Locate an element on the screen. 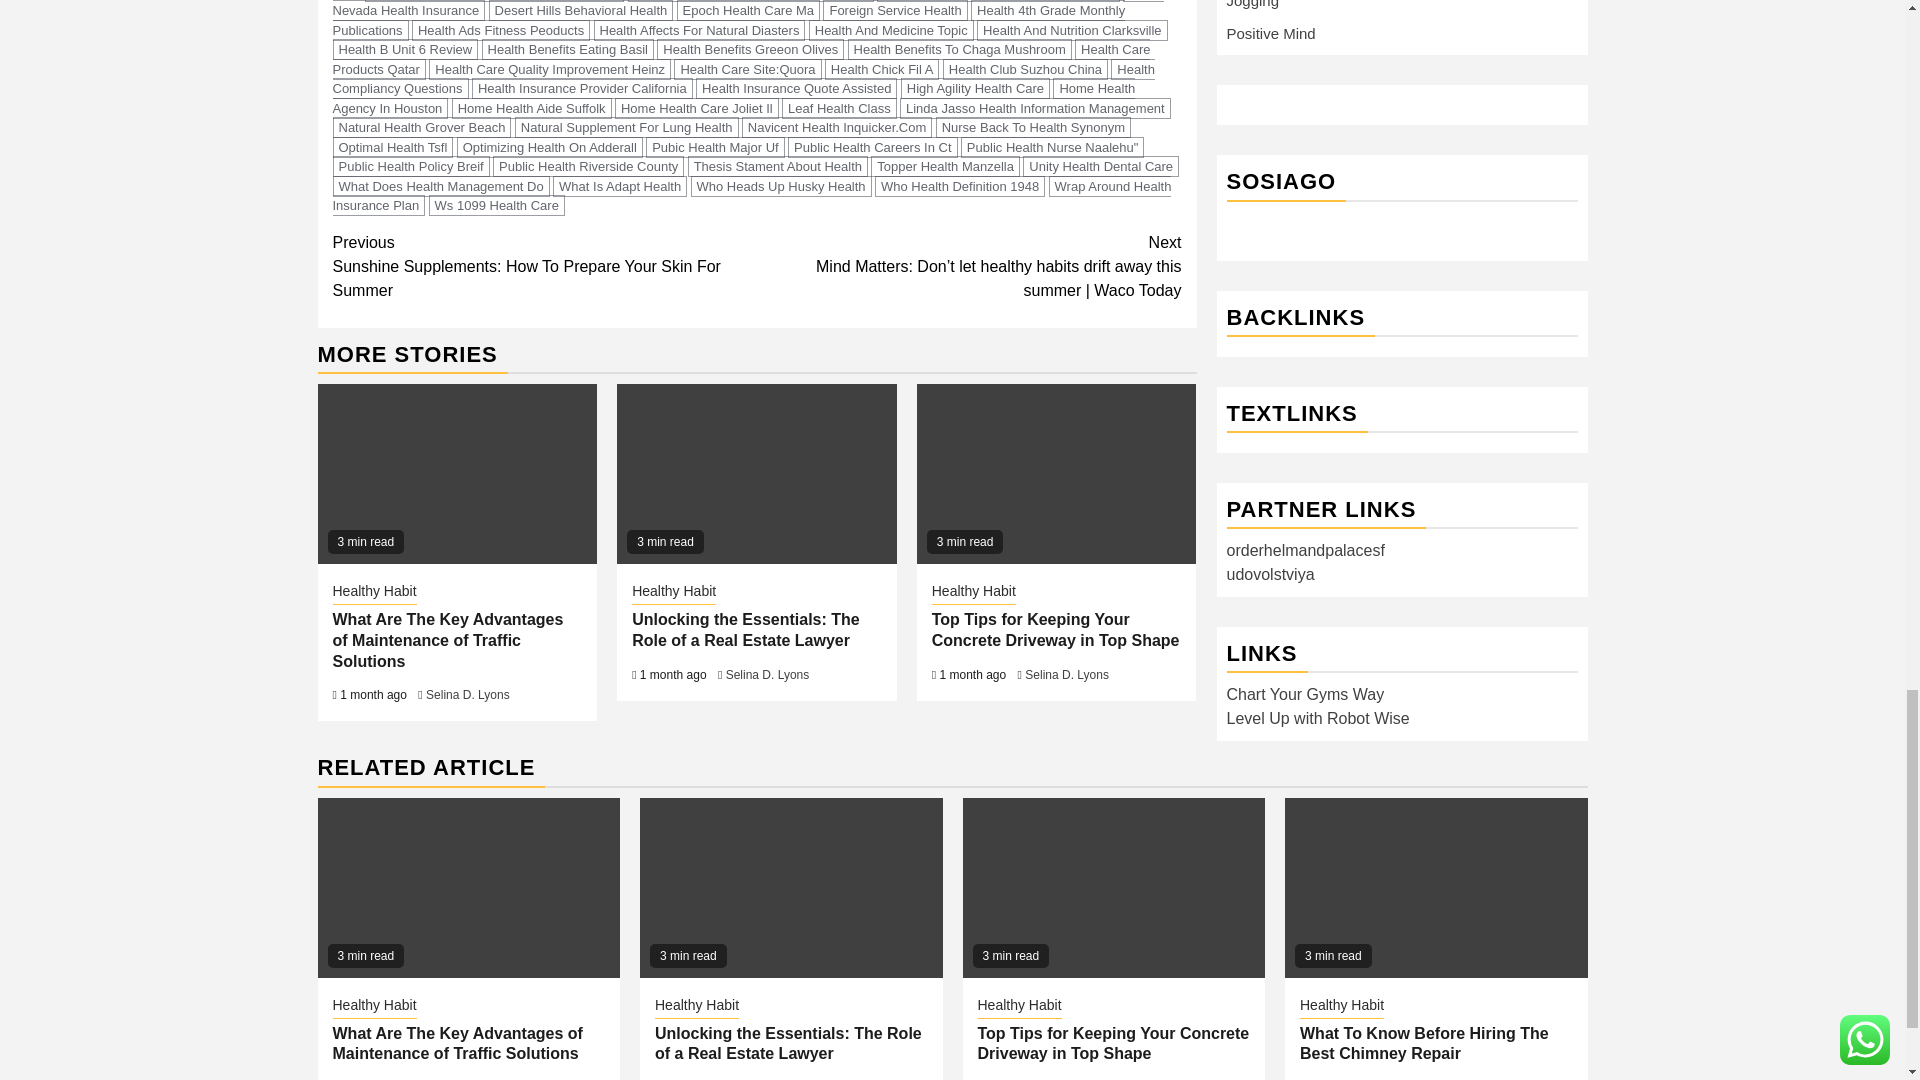 This screenshot has height=1080, width=1920. Health And Nutrition Clarksville is located at coordinates (1072, 30).